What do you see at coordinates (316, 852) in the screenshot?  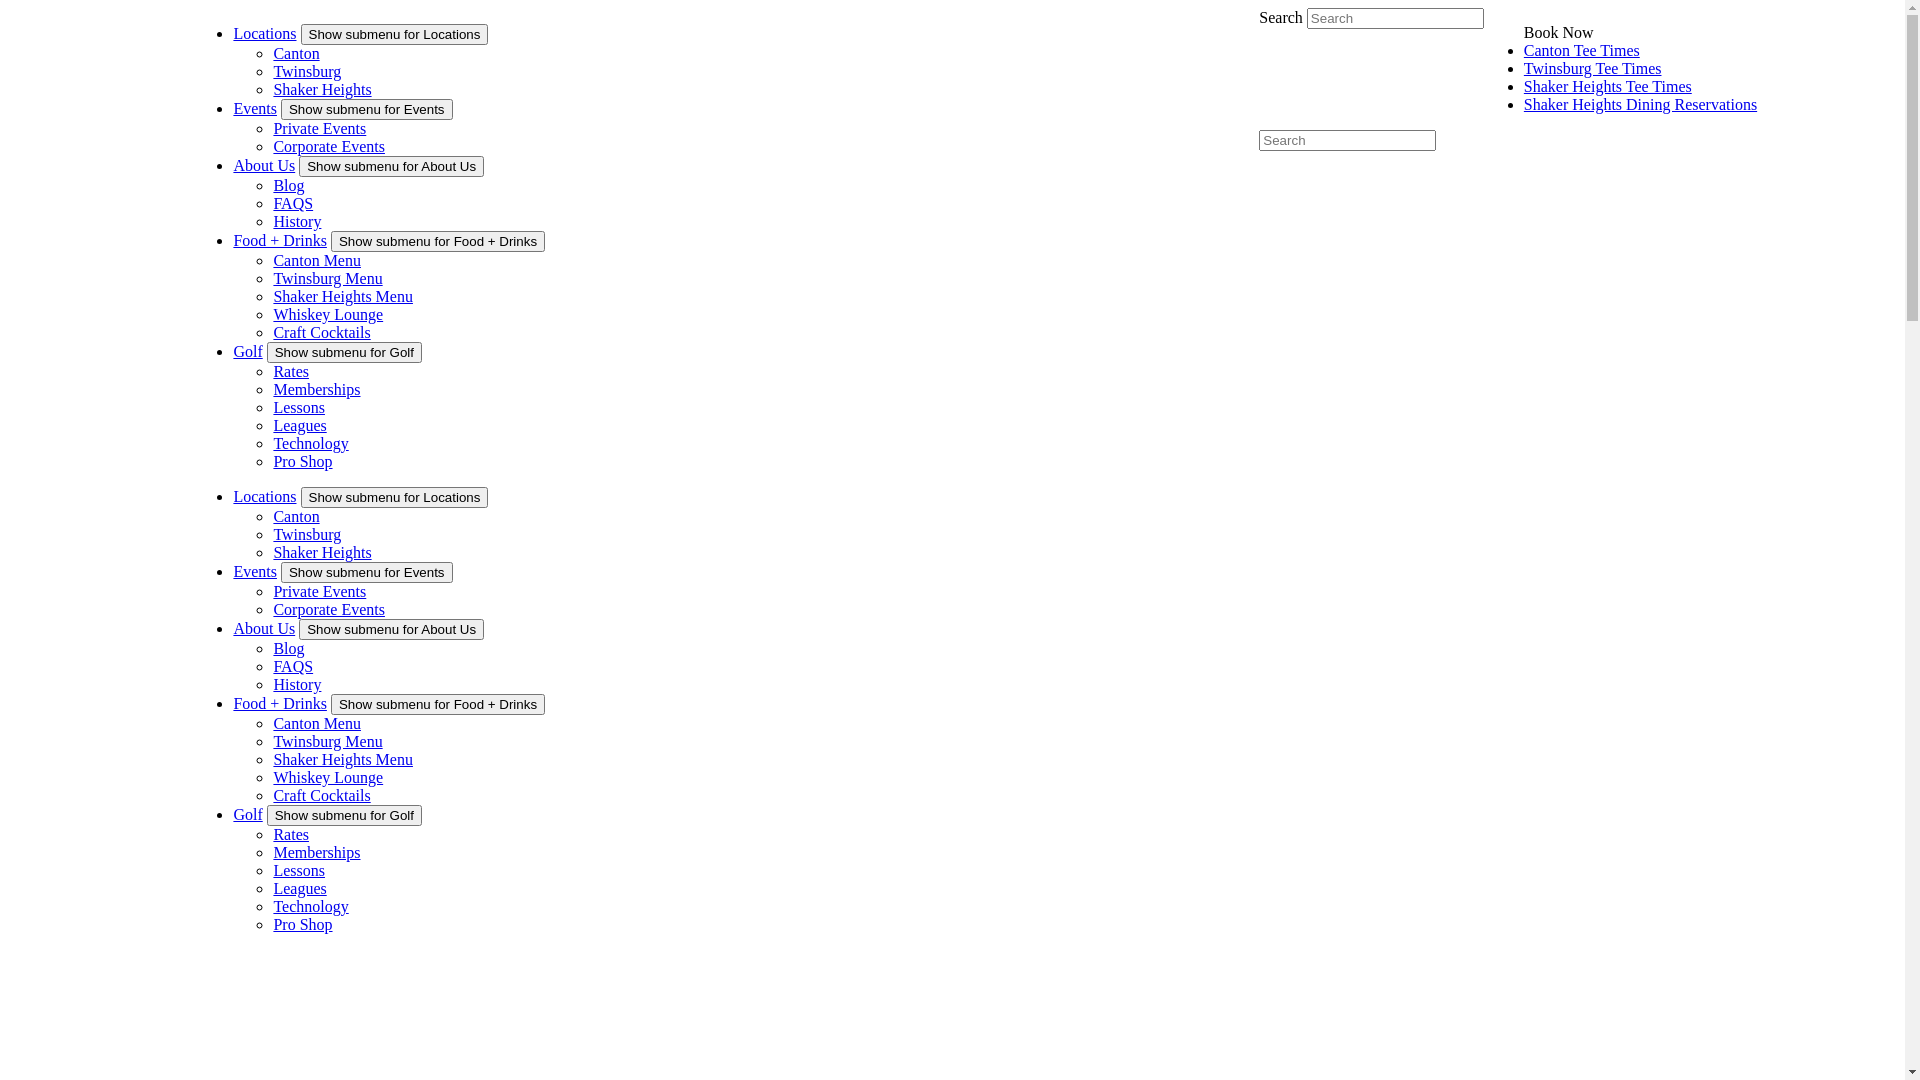 I see `Memberships` at bounding box center [316, 852].